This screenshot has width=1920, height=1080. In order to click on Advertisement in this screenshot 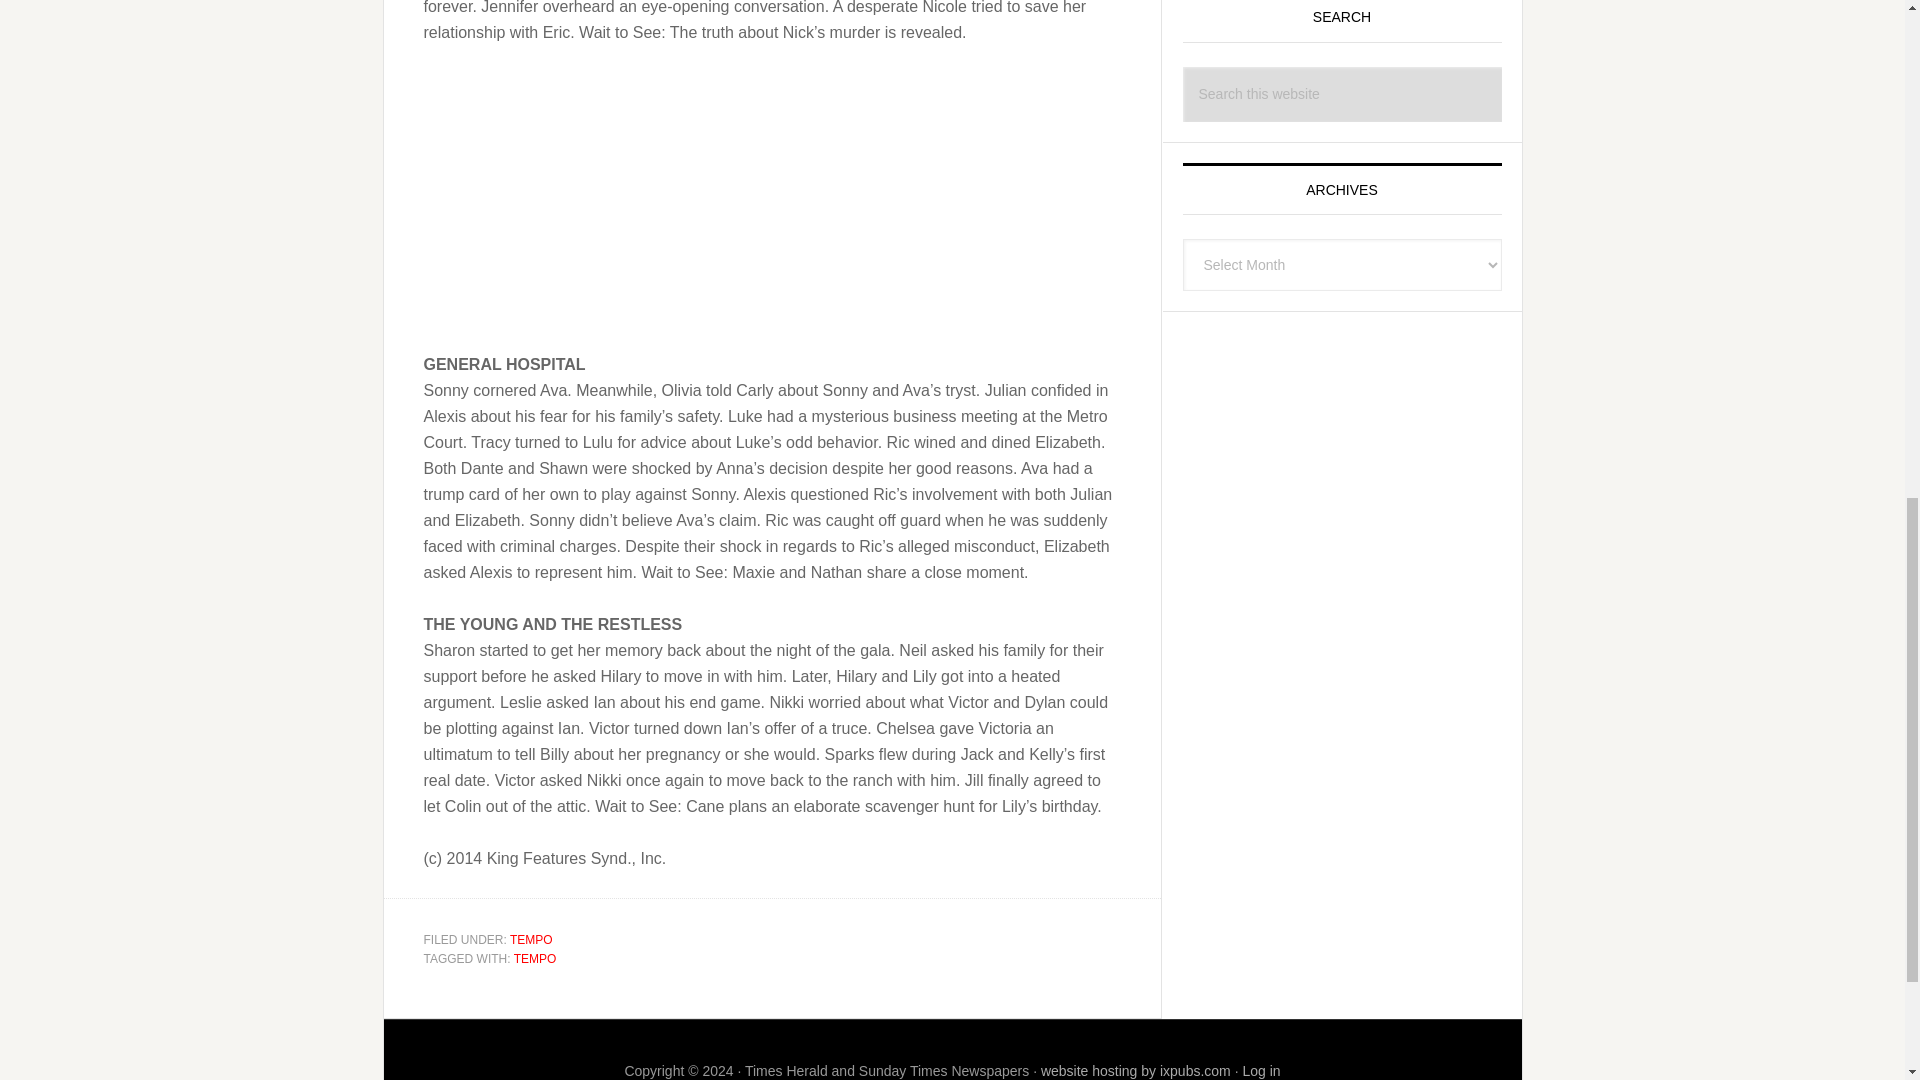, I will do `click(772, 212)`.